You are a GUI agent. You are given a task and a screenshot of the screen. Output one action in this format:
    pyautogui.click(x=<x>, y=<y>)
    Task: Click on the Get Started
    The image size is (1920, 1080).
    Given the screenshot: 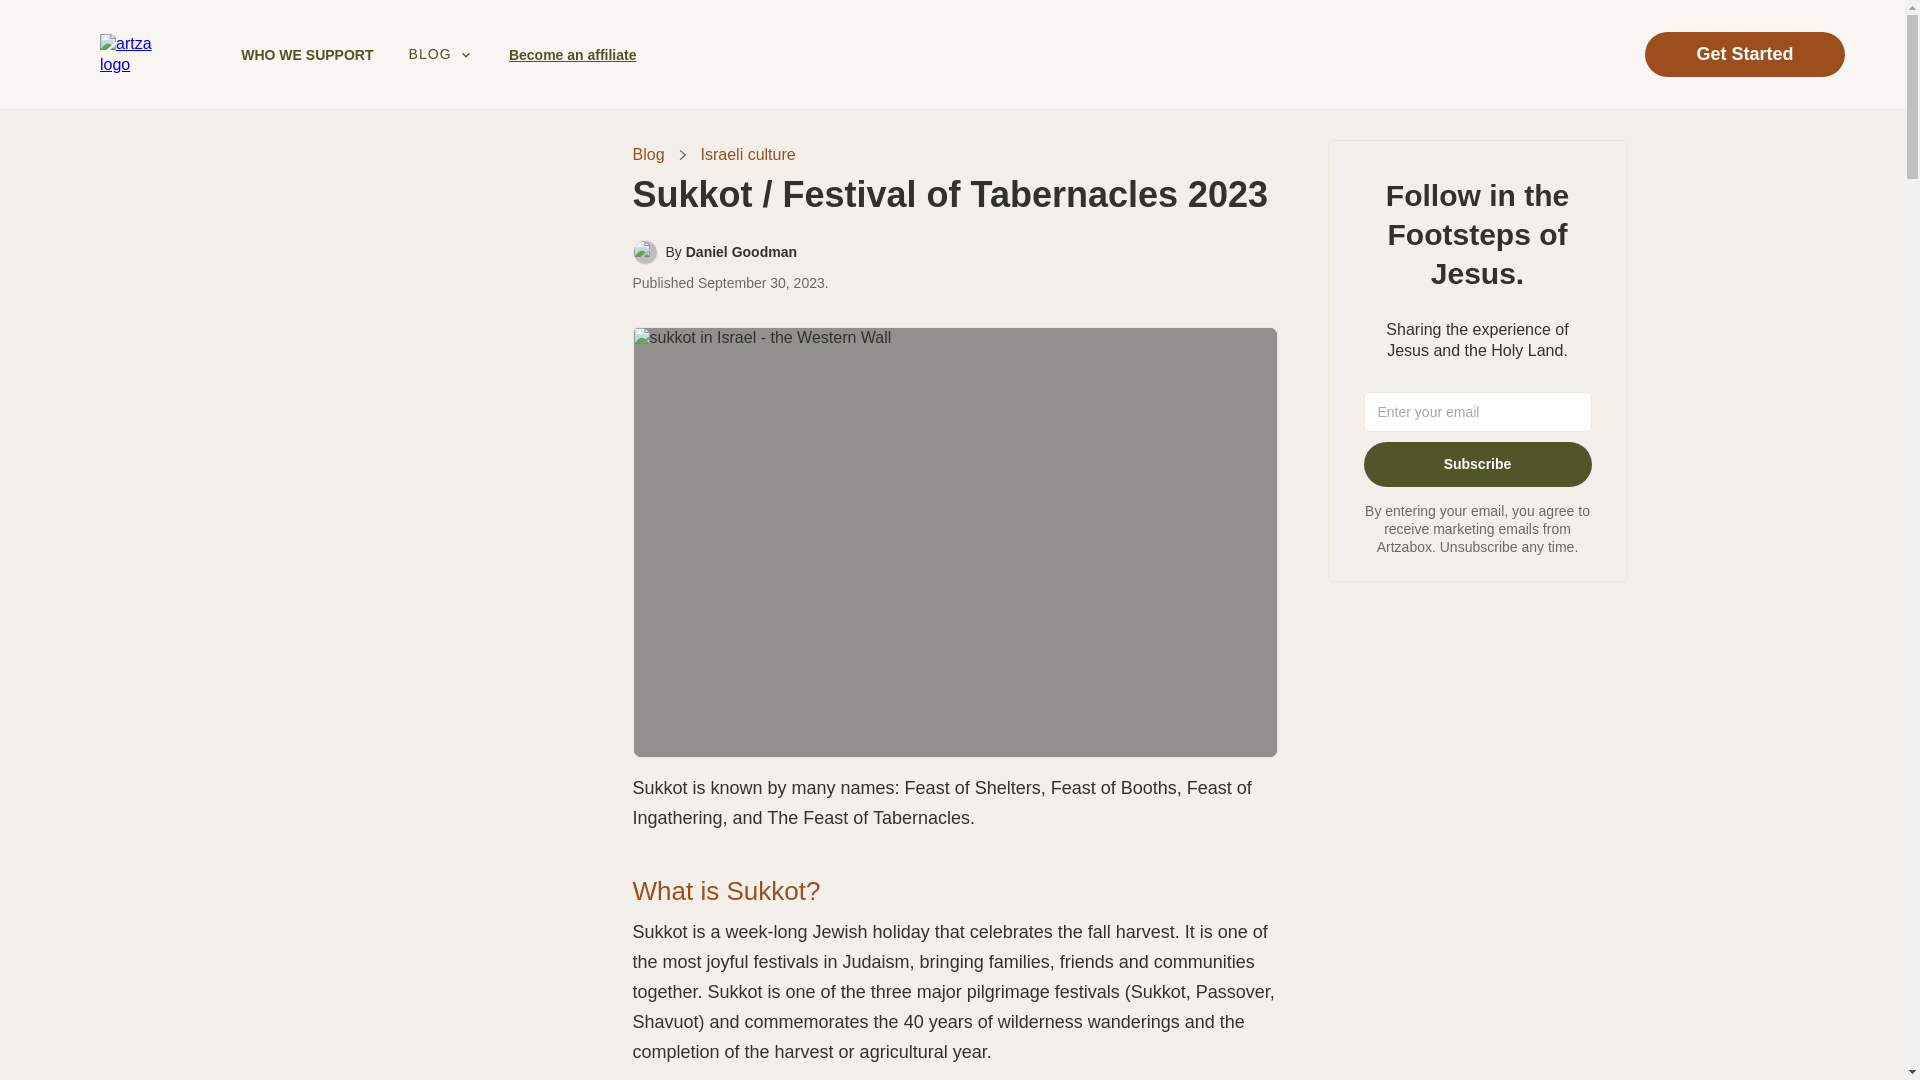 What is the action you would take?
    pyautogui.click(x=1745, y=54)
    